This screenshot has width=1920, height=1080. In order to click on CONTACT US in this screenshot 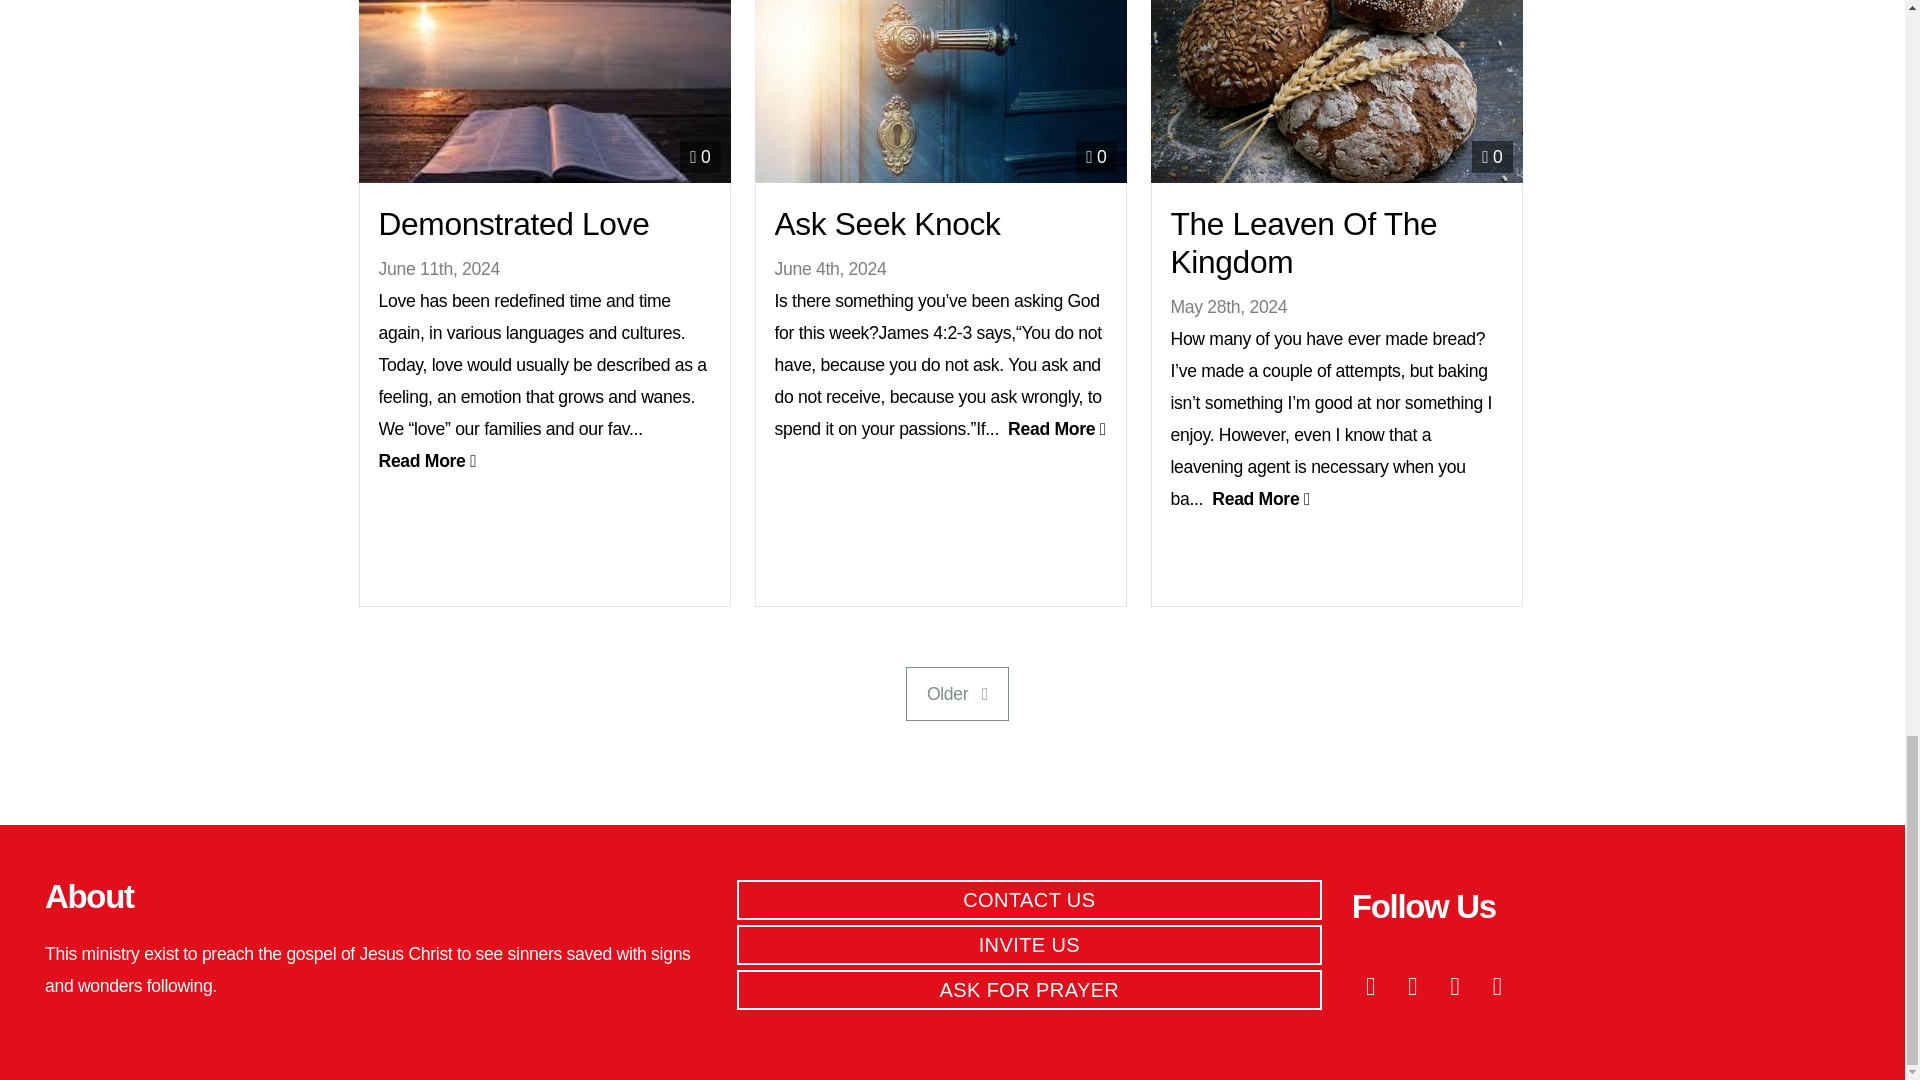, I will do `click(1030, 900)`.